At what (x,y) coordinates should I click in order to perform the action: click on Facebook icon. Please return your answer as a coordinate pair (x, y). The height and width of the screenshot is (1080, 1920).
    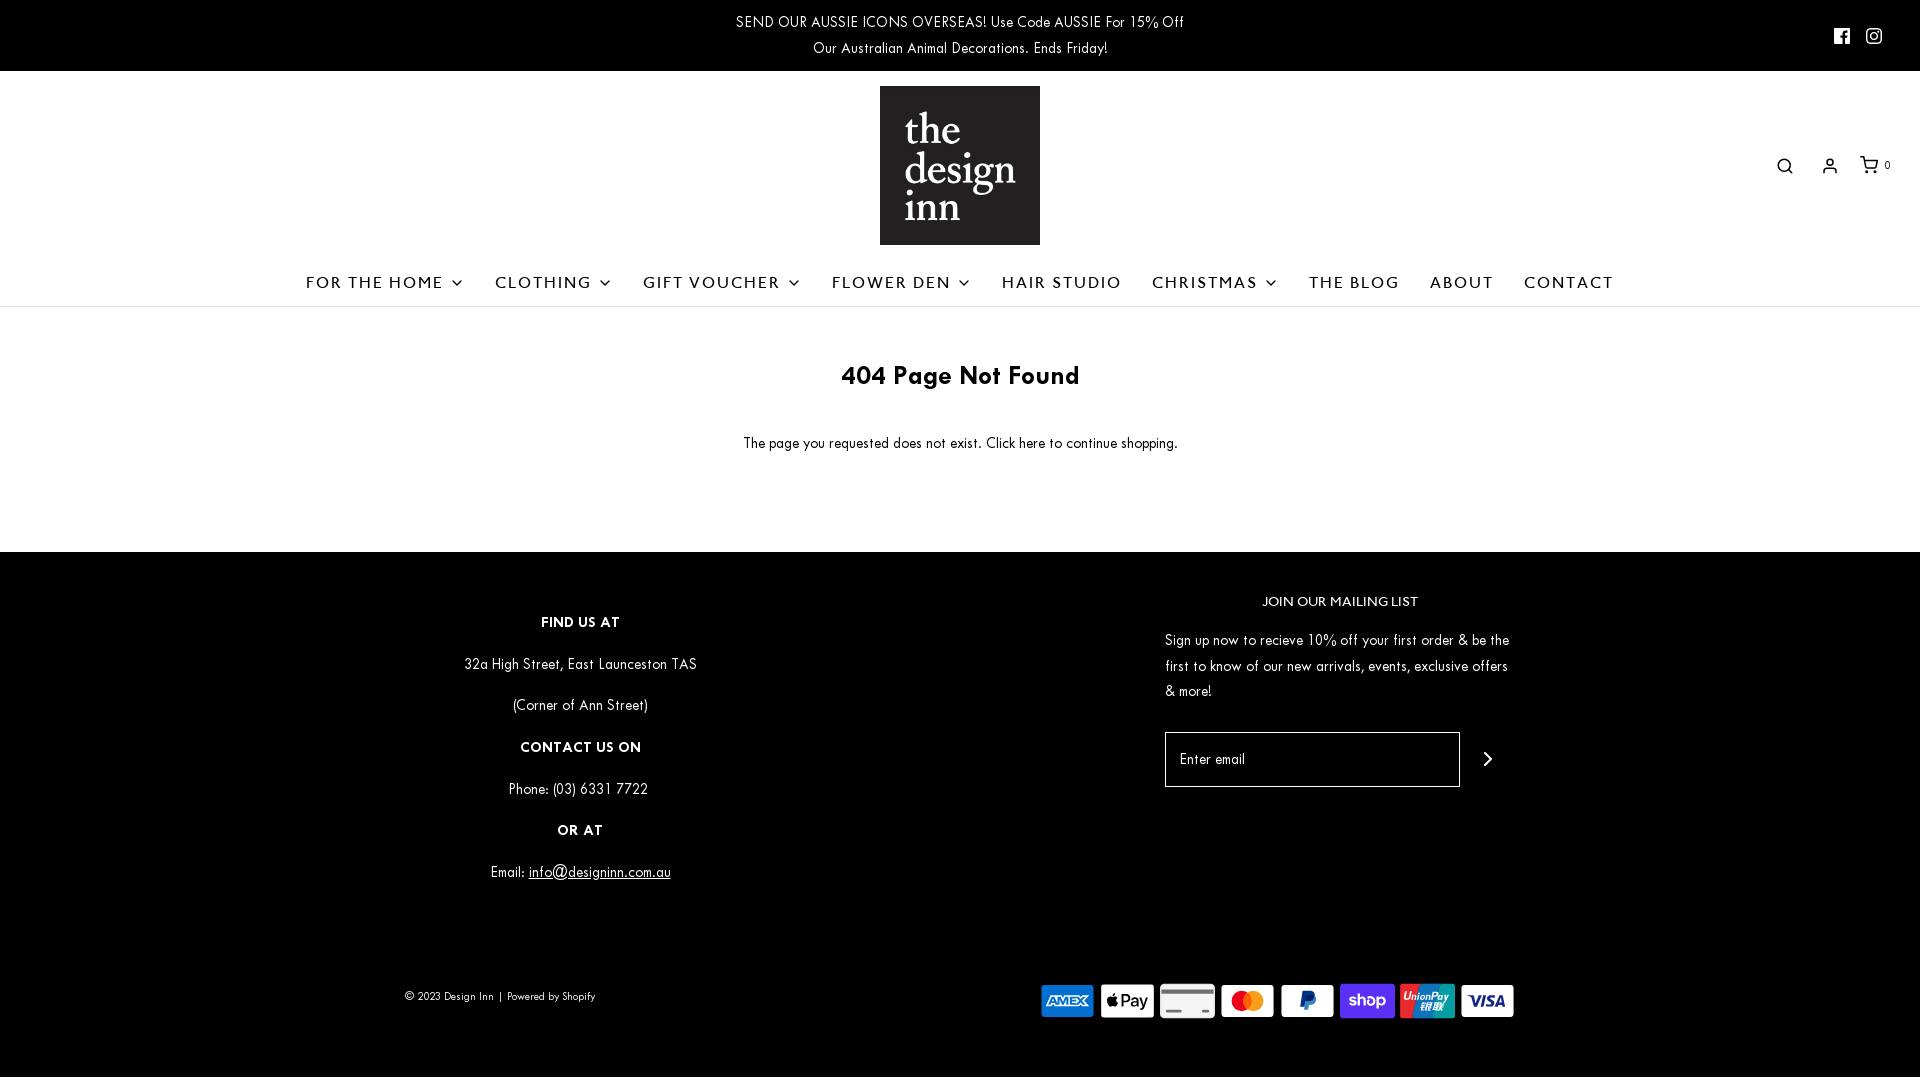
    Looking at the image, I should click on (1842, 36).